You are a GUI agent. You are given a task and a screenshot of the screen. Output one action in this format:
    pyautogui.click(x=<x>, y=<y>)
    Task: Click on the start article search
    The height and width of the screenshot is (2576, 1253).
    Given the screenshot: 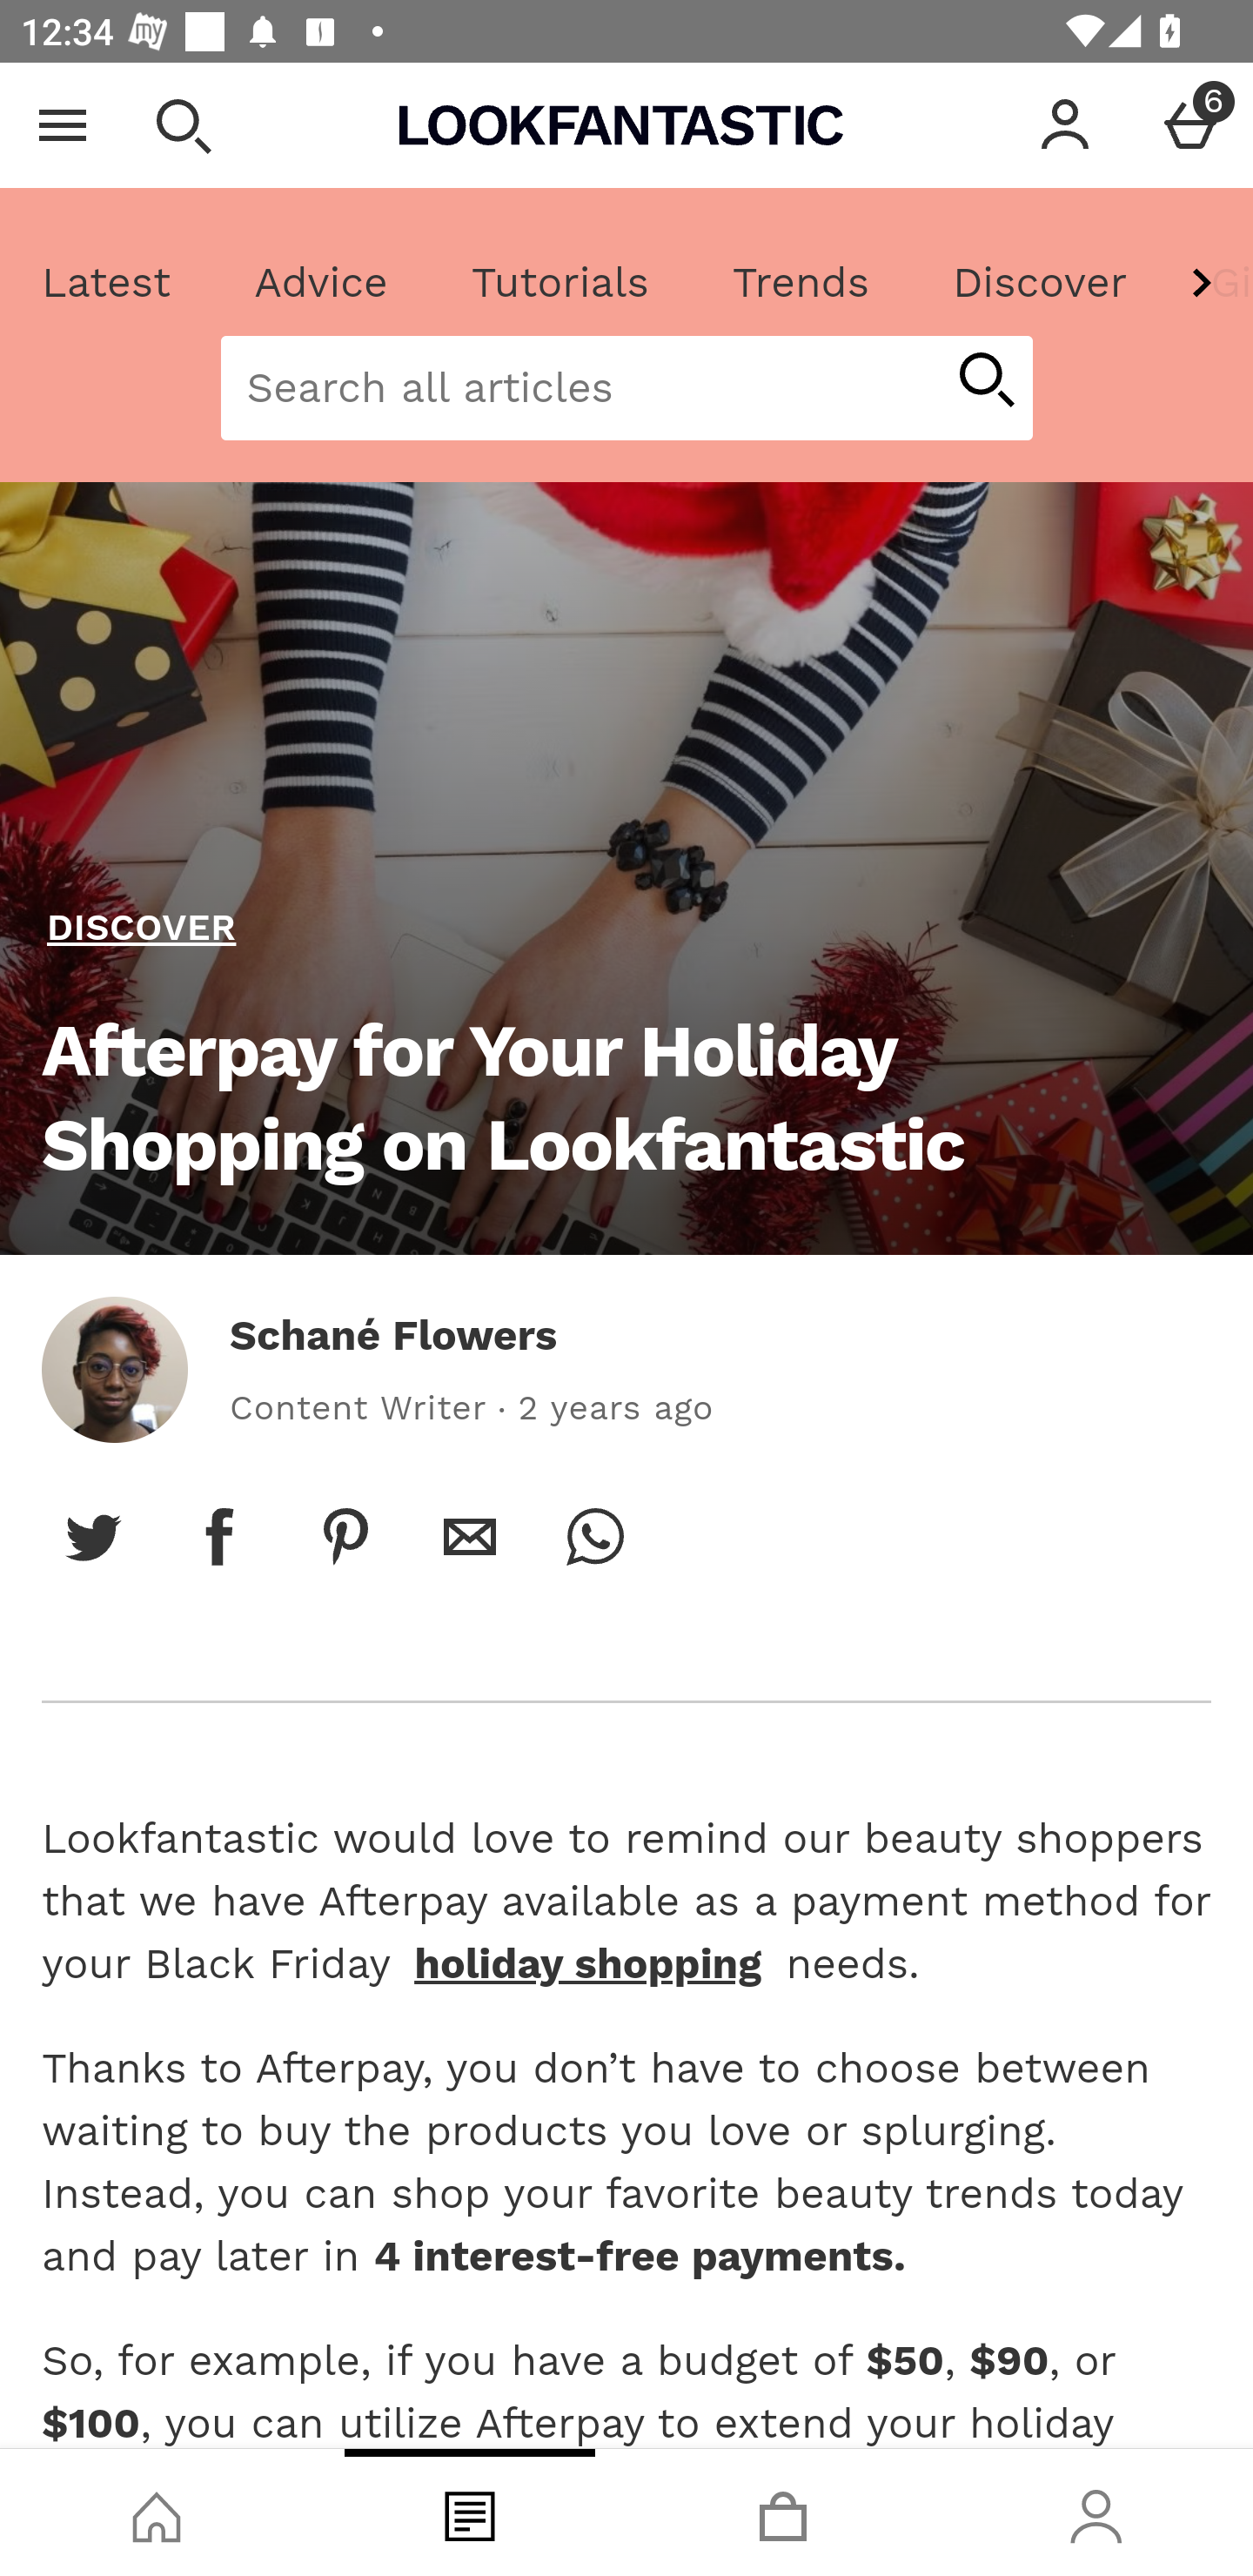 What is the action you would take?
    pyautogui.click(x=985, y=382)
    